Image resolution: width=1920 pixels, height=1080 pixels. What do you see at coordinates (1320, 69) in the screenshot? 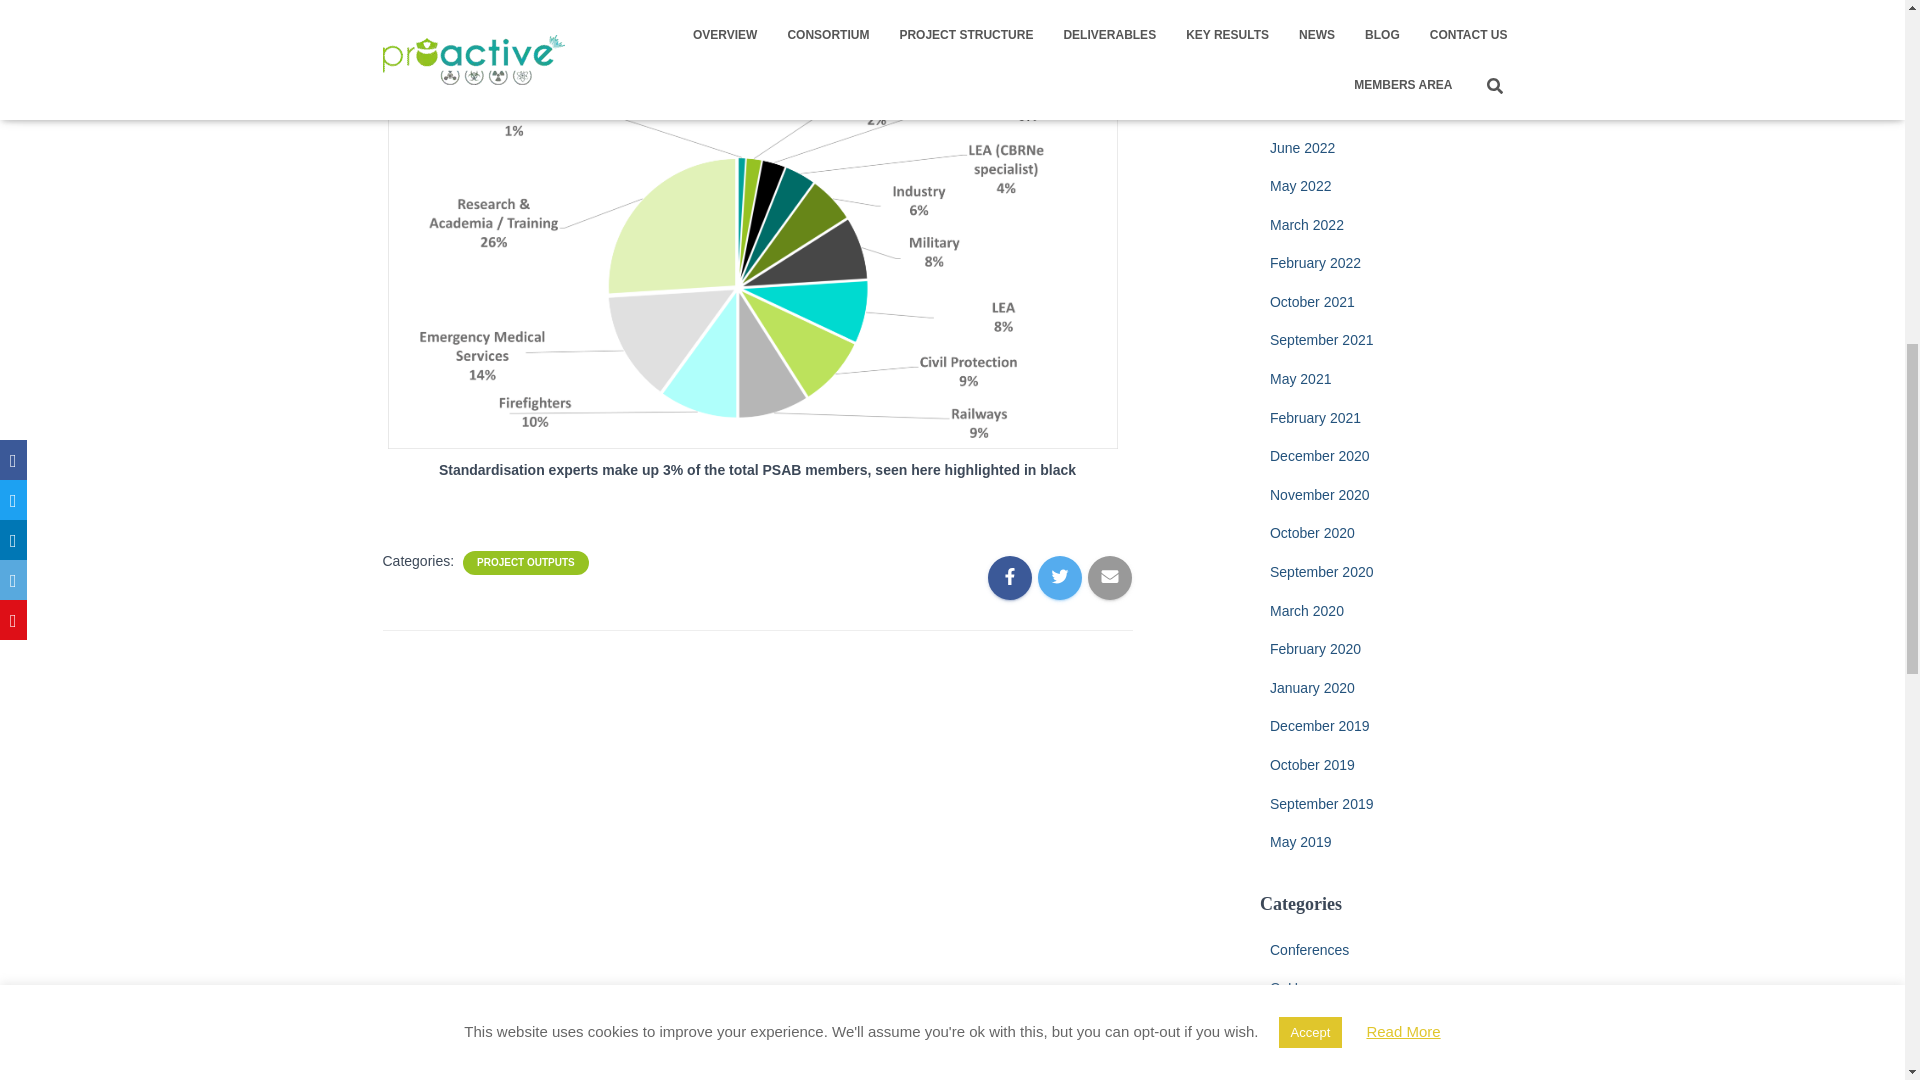
I see `December 2022` at bounding box center [1320, 69].